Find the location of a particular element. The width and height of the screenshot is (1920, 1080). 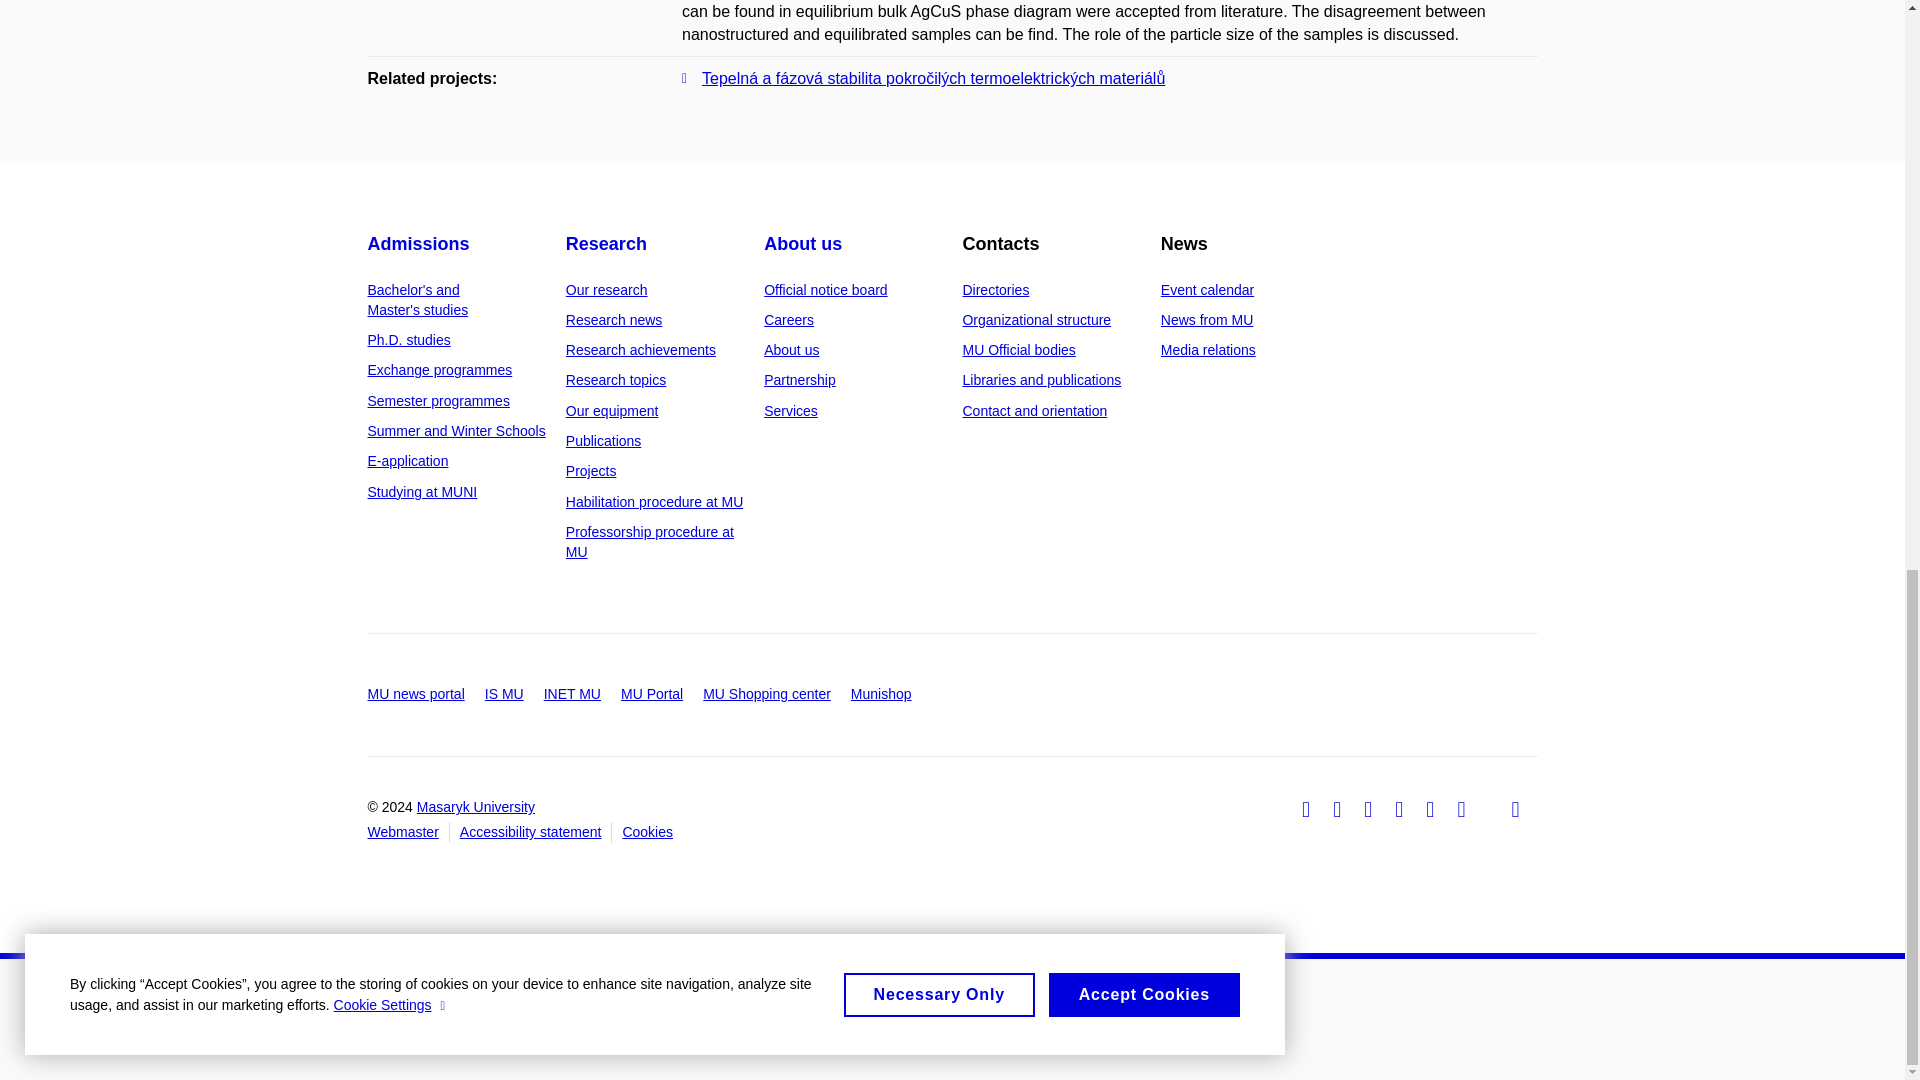

Our equipment is located at coordinates (612, 410).